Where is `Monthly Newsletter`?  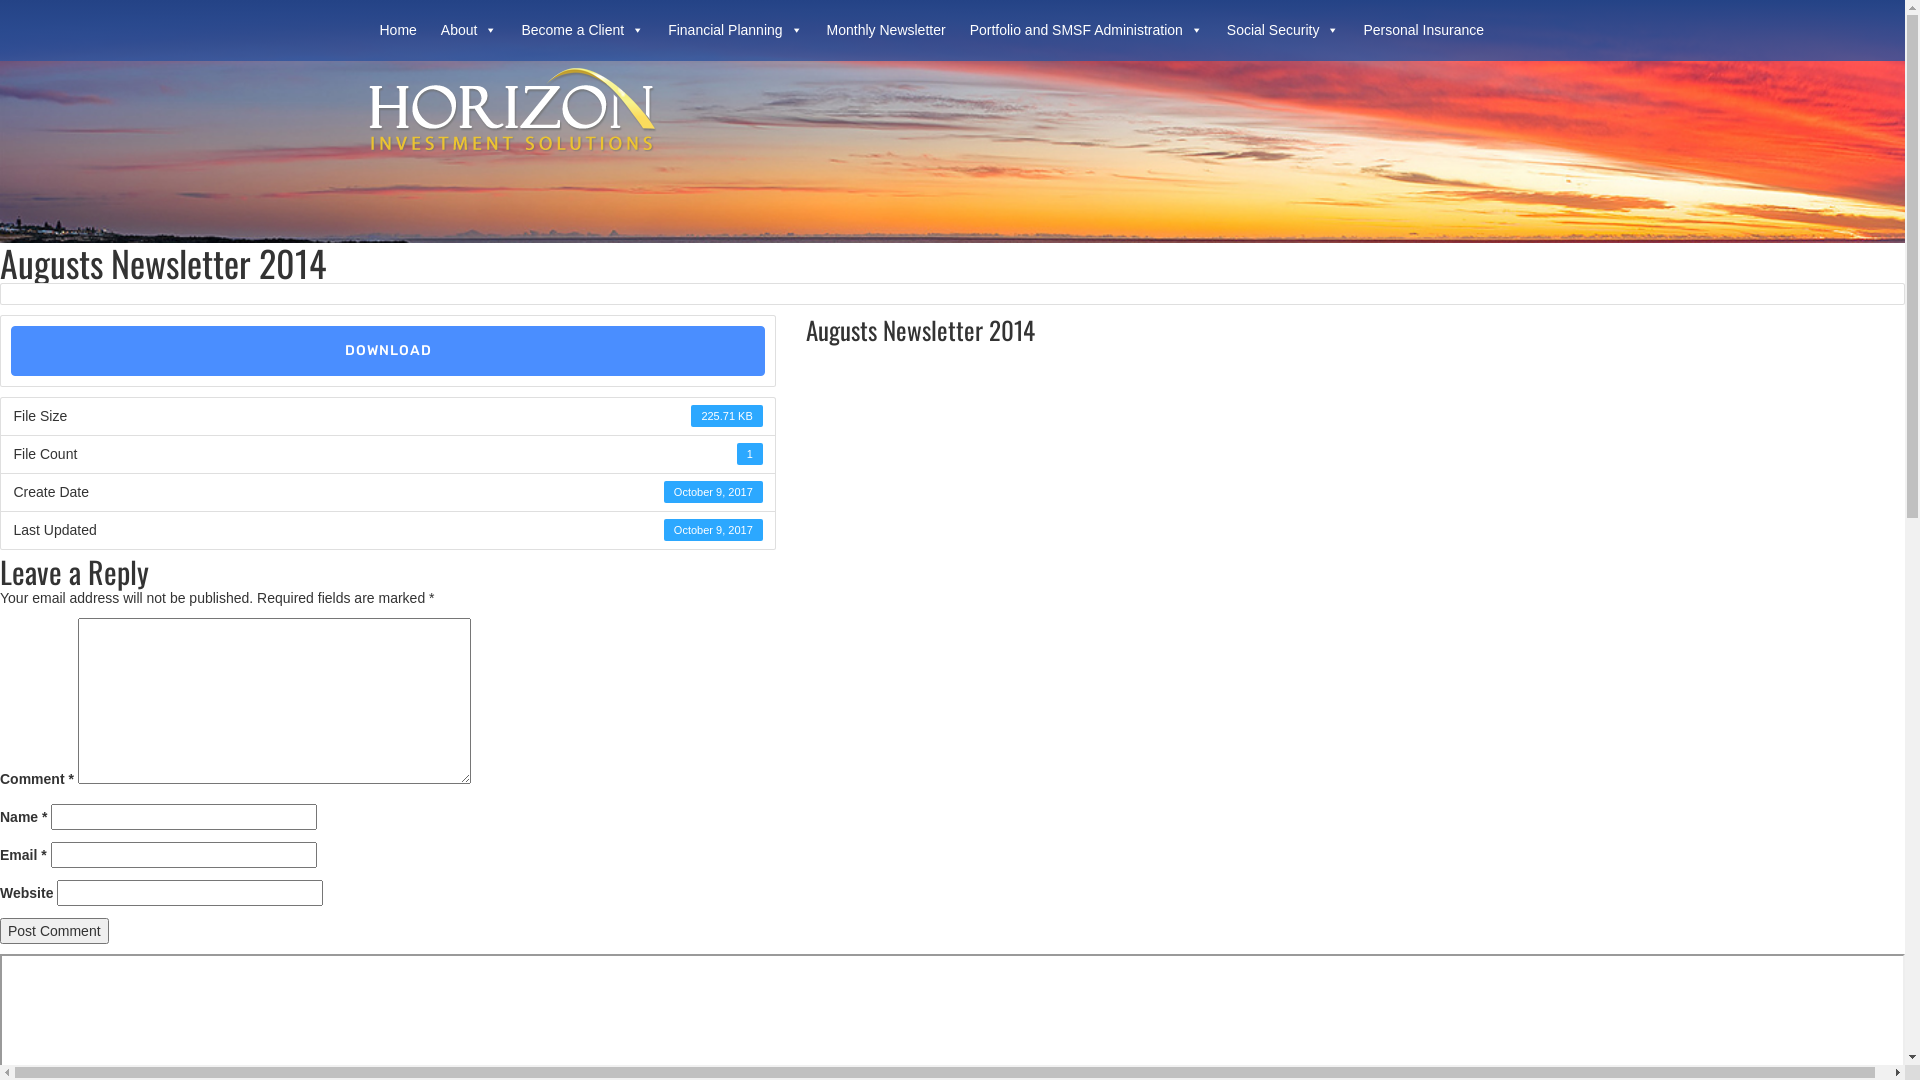
Monthly Newsletter is located at coordinates (886, 30).